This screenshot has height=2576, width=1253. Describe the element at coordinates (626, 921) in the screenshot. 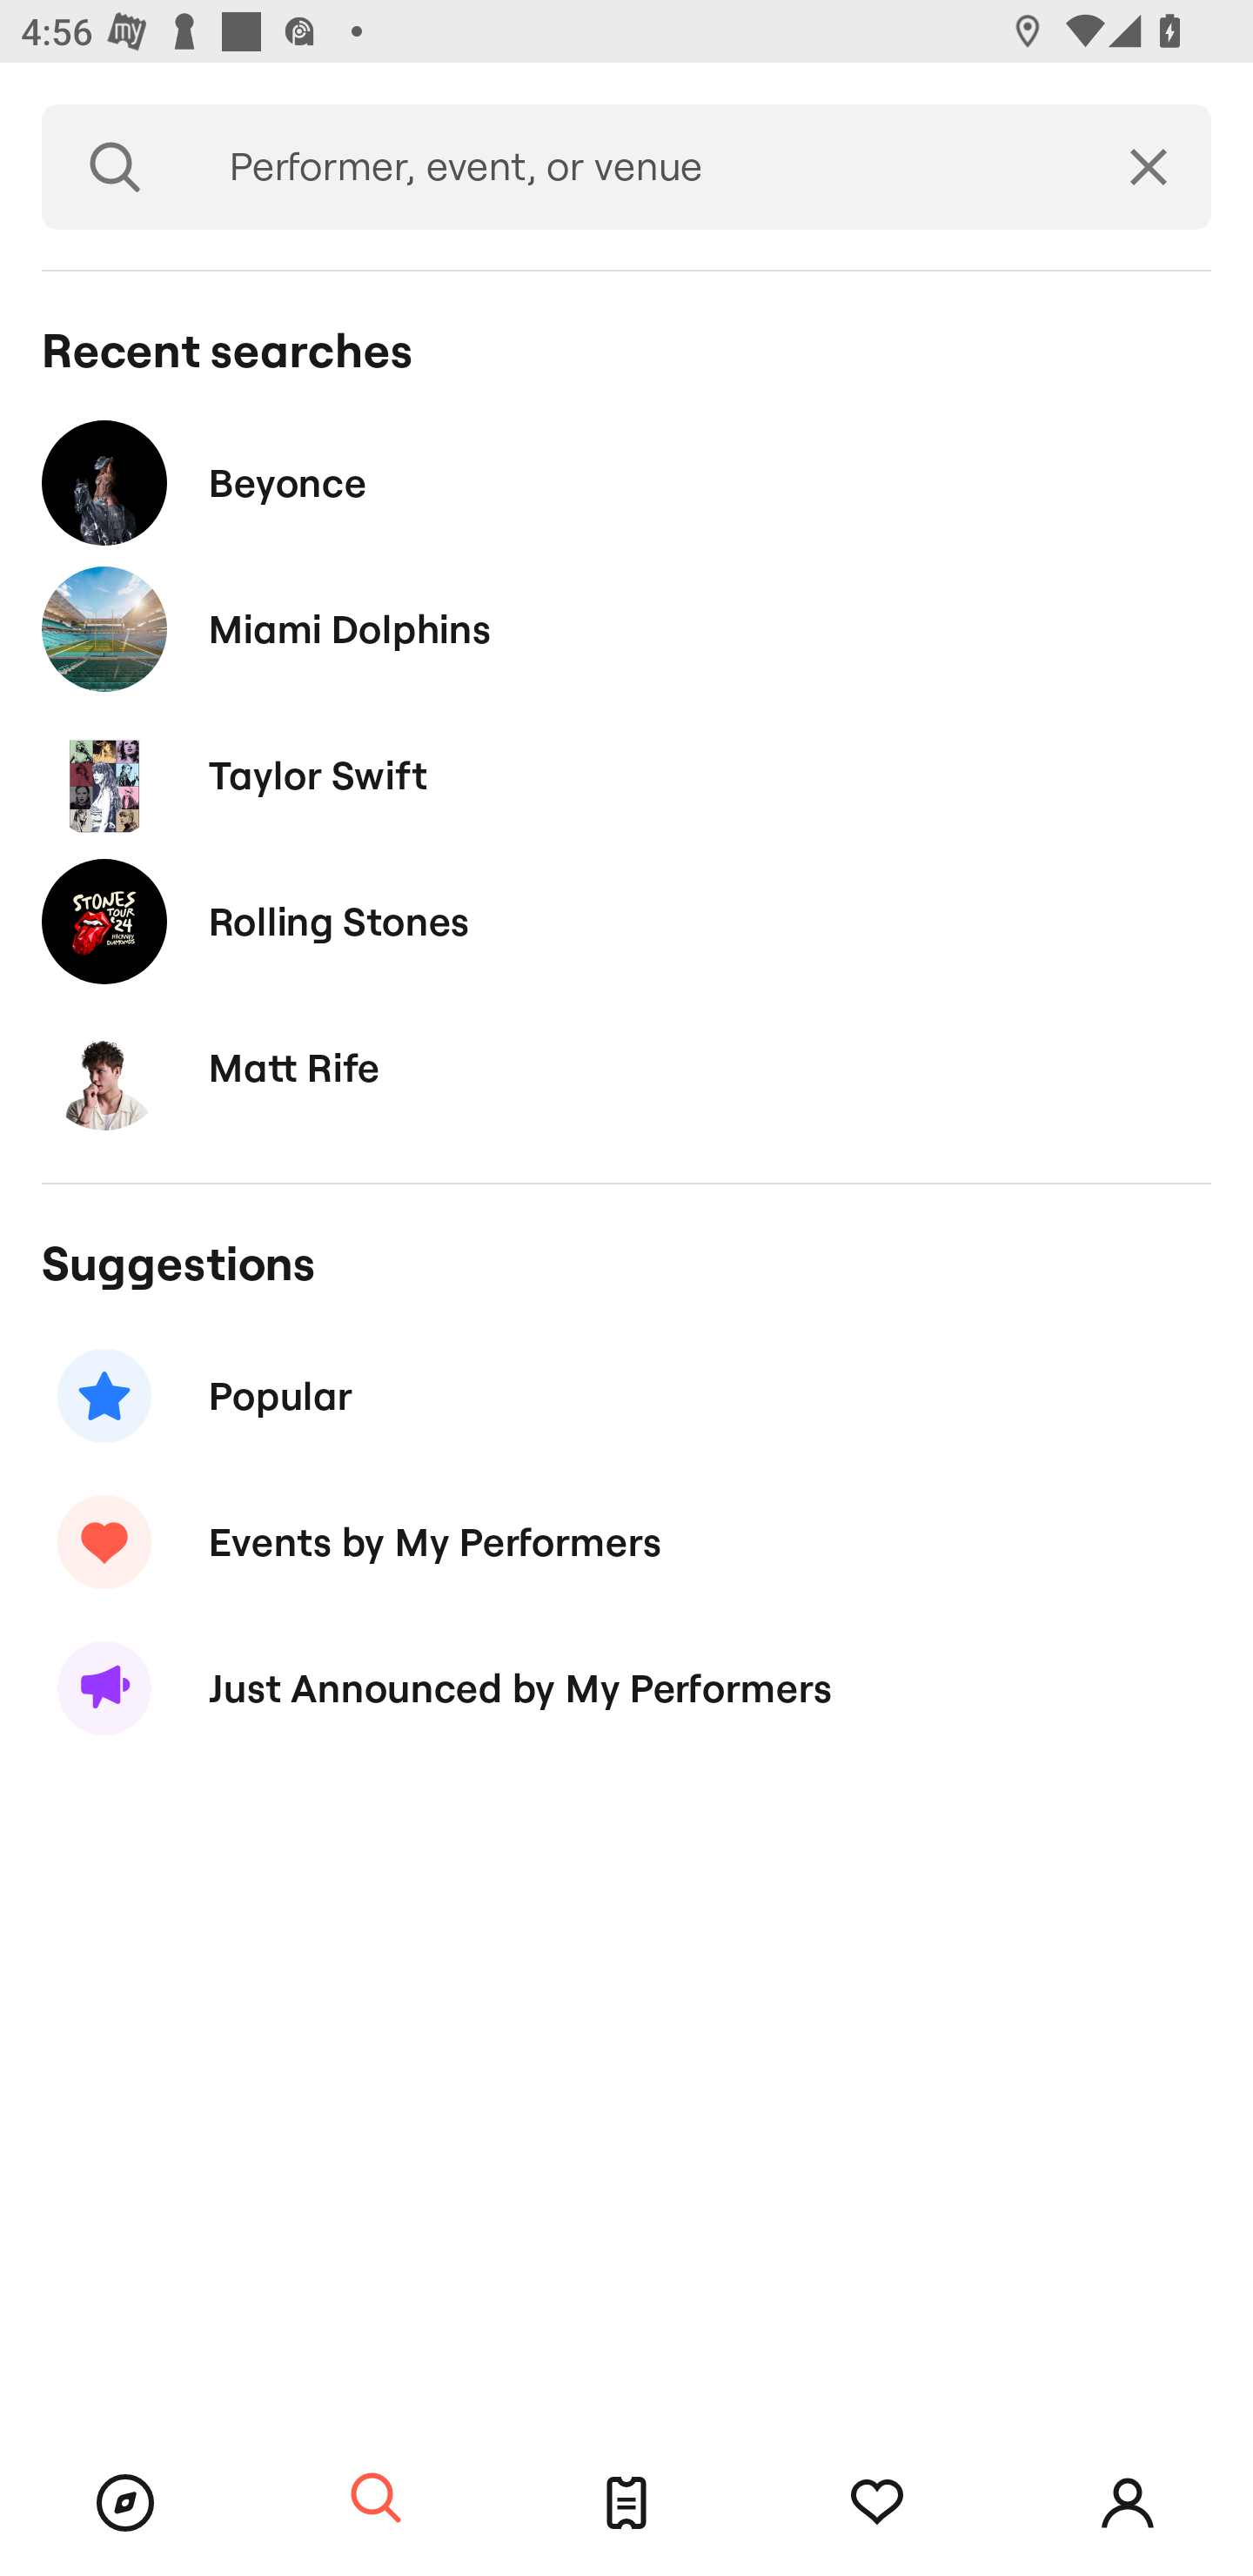

I see `Rolling Stones` at that location.